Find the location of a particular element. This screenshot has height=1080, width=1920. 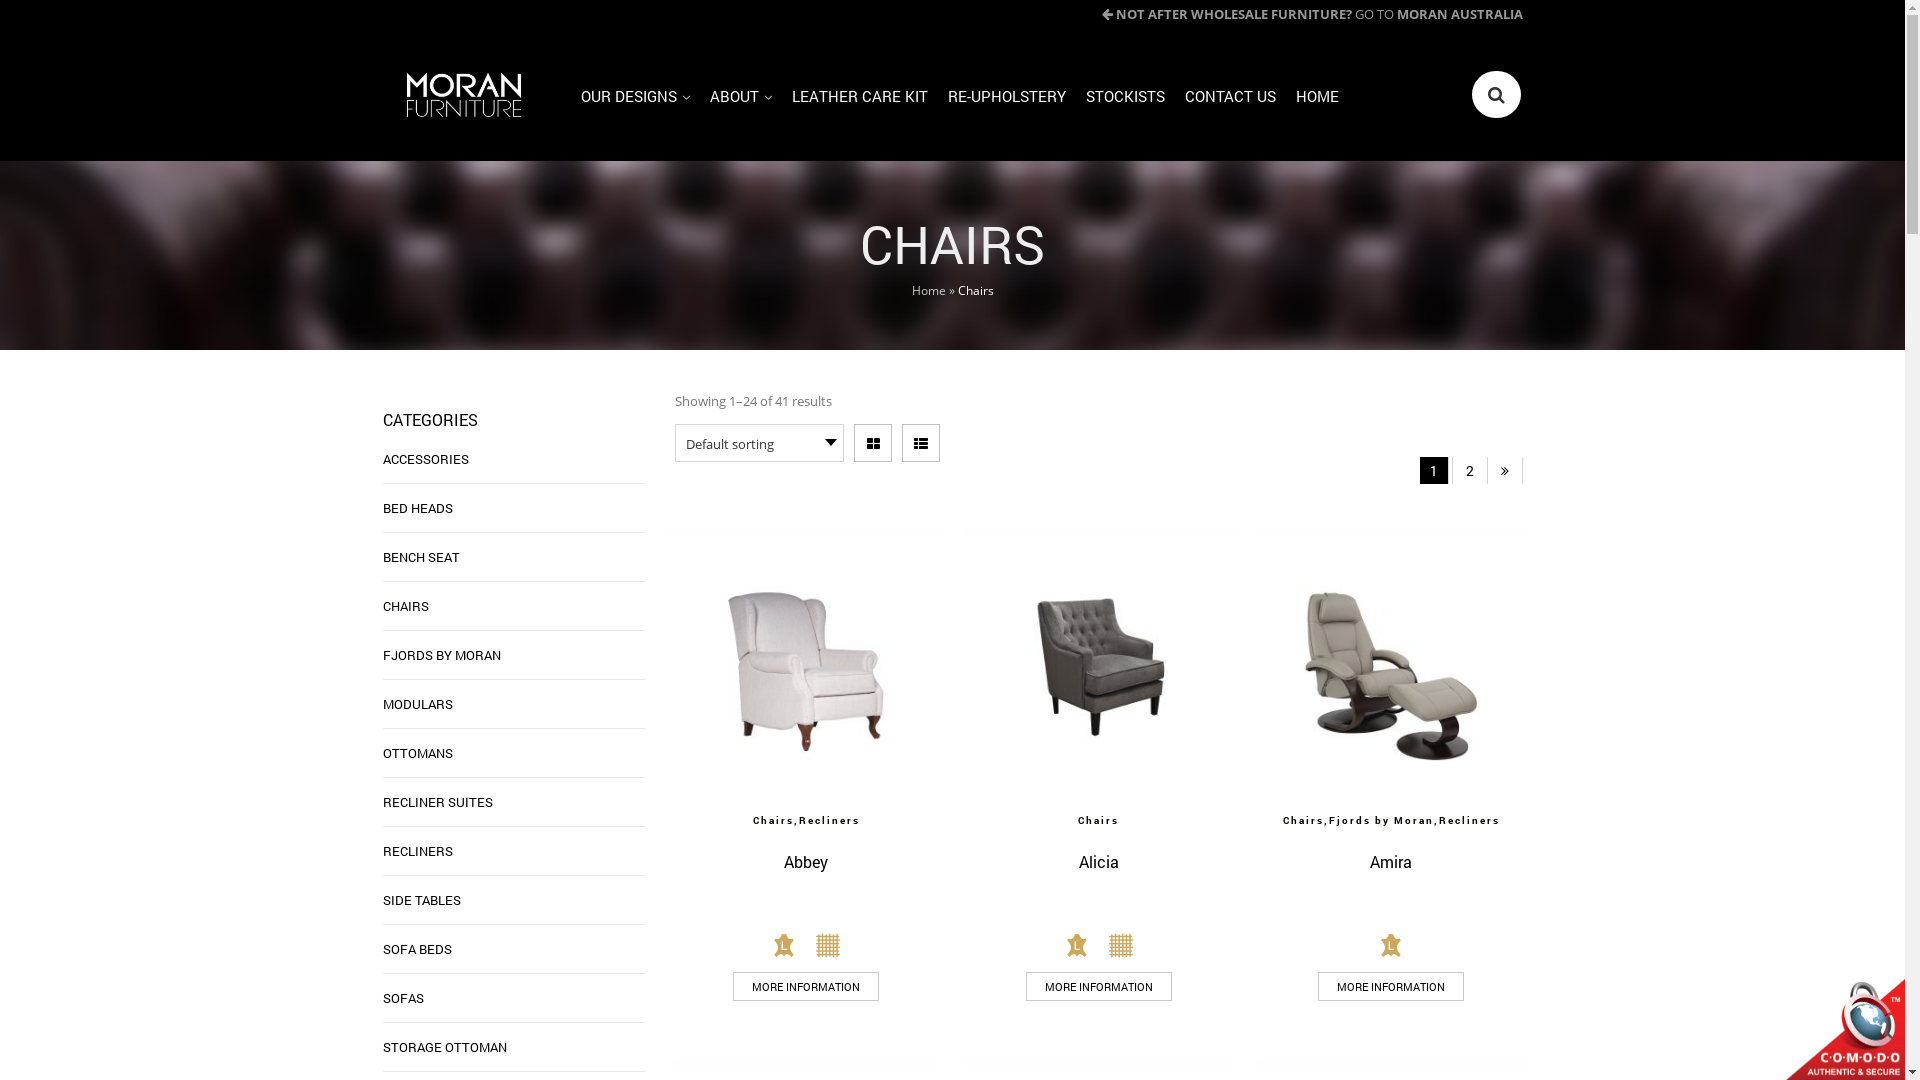

RECLINER SUITES is located at coordinates (436, 802).